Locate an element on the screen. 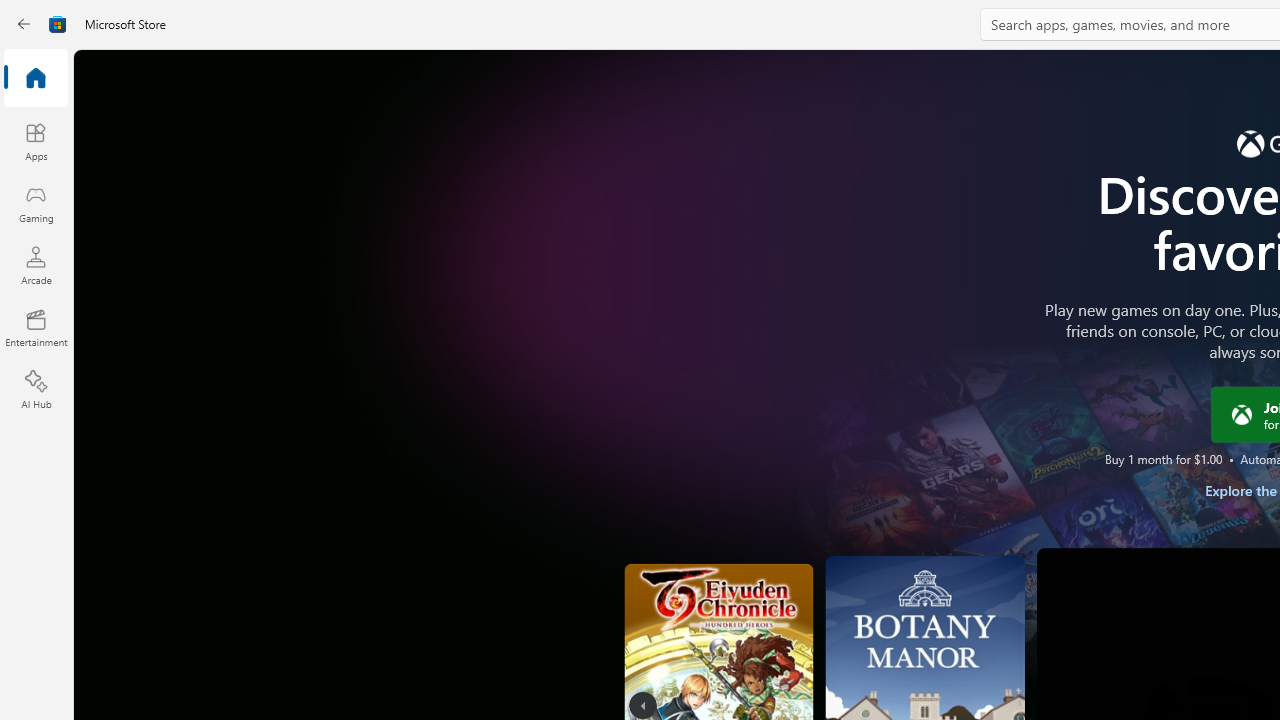 This screenshot has height=720, width=1280. Entertainment is located at coordinates (36, 328).